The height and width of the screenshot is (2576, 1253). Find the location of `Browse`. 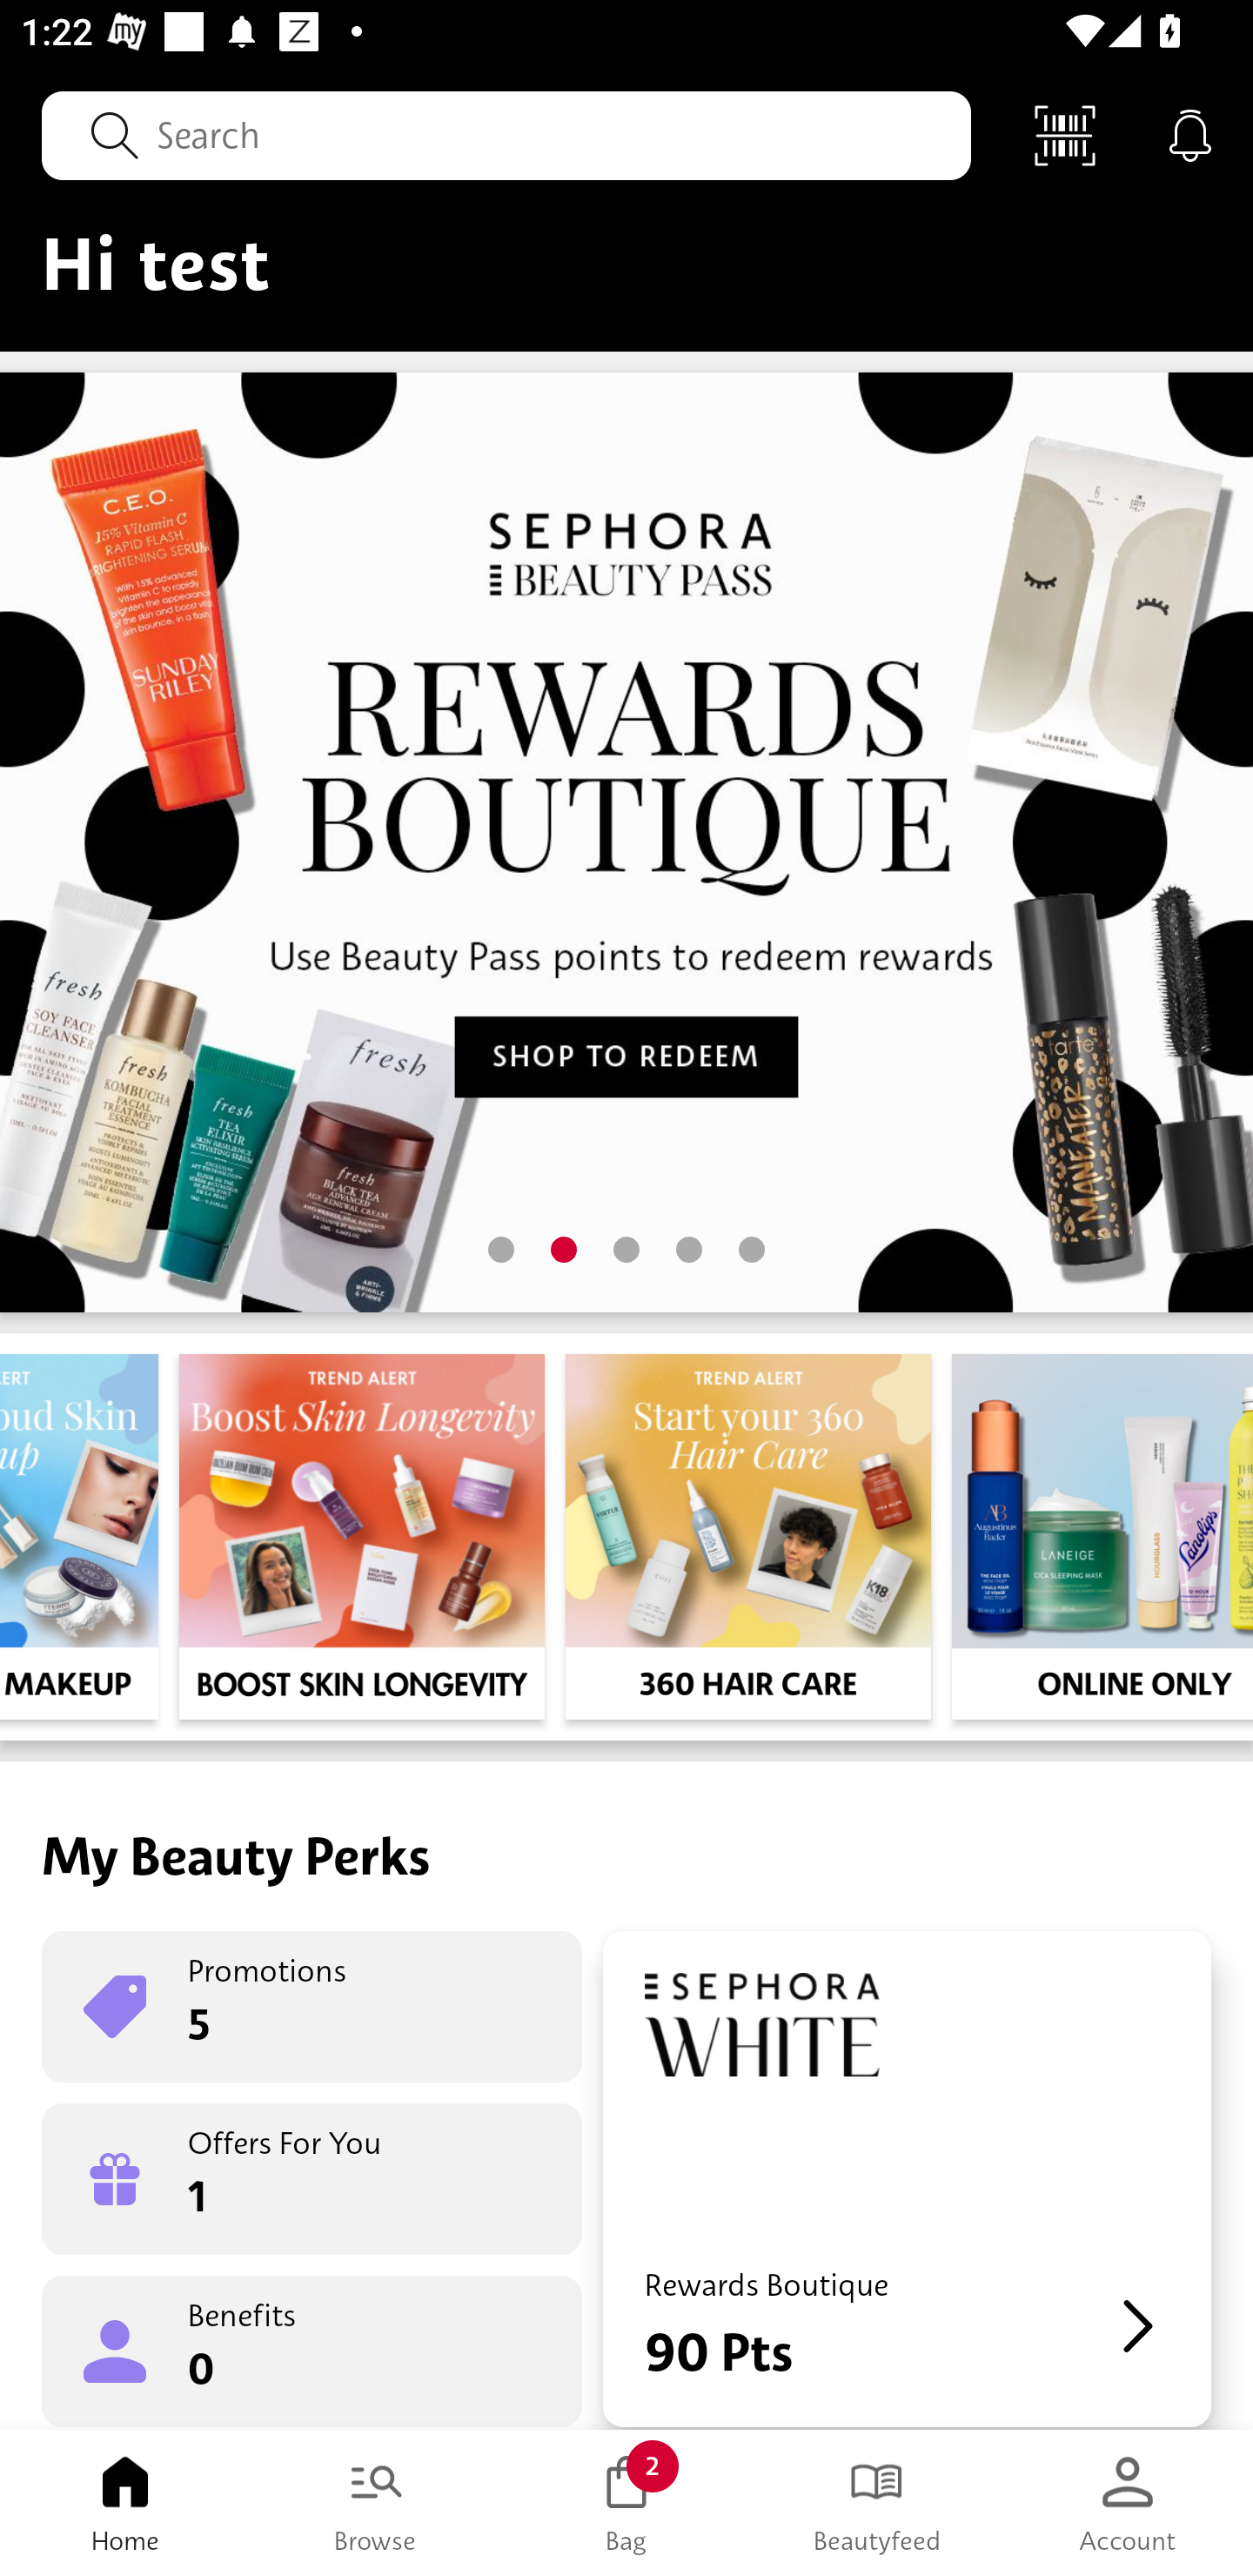

Browse is located at coordinates (376, 2503).